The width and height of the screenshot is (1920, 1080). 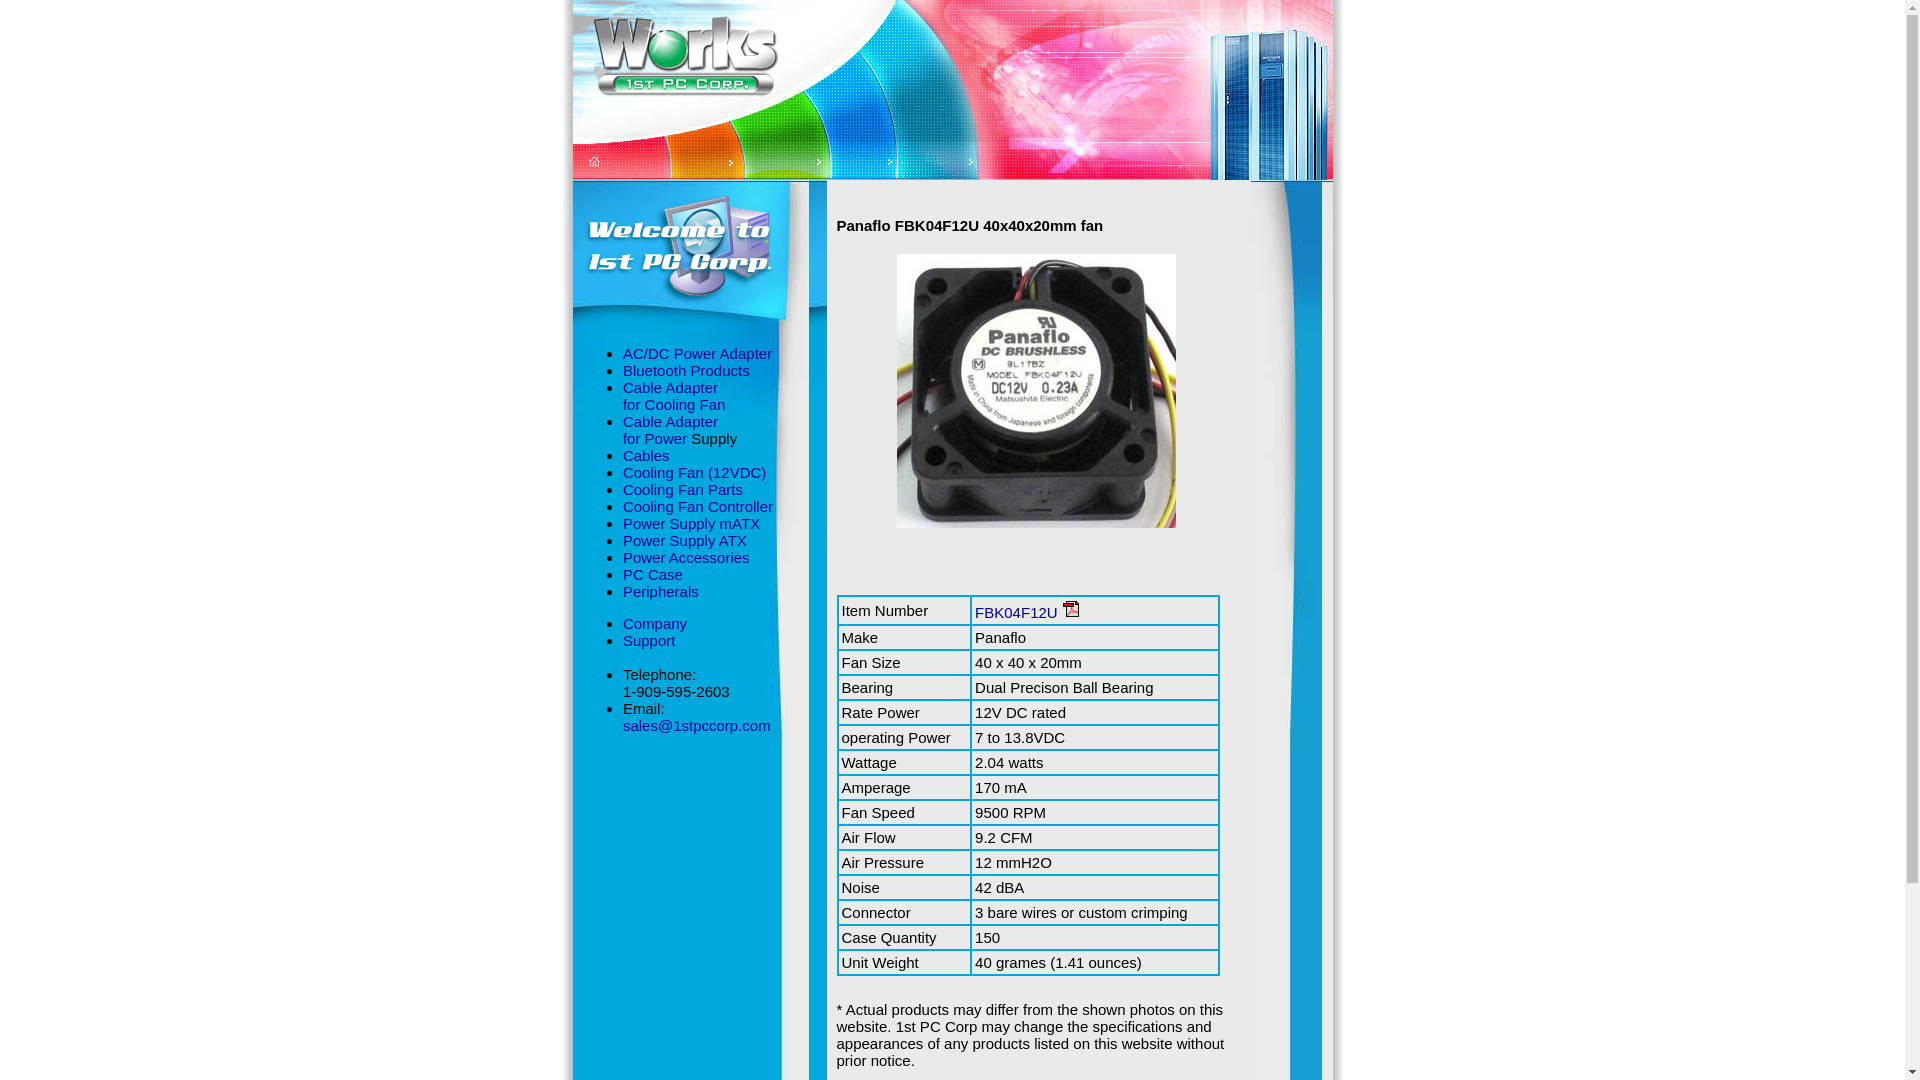 I want to click on Cooling Fan Parts, so click(x=683, y=490).